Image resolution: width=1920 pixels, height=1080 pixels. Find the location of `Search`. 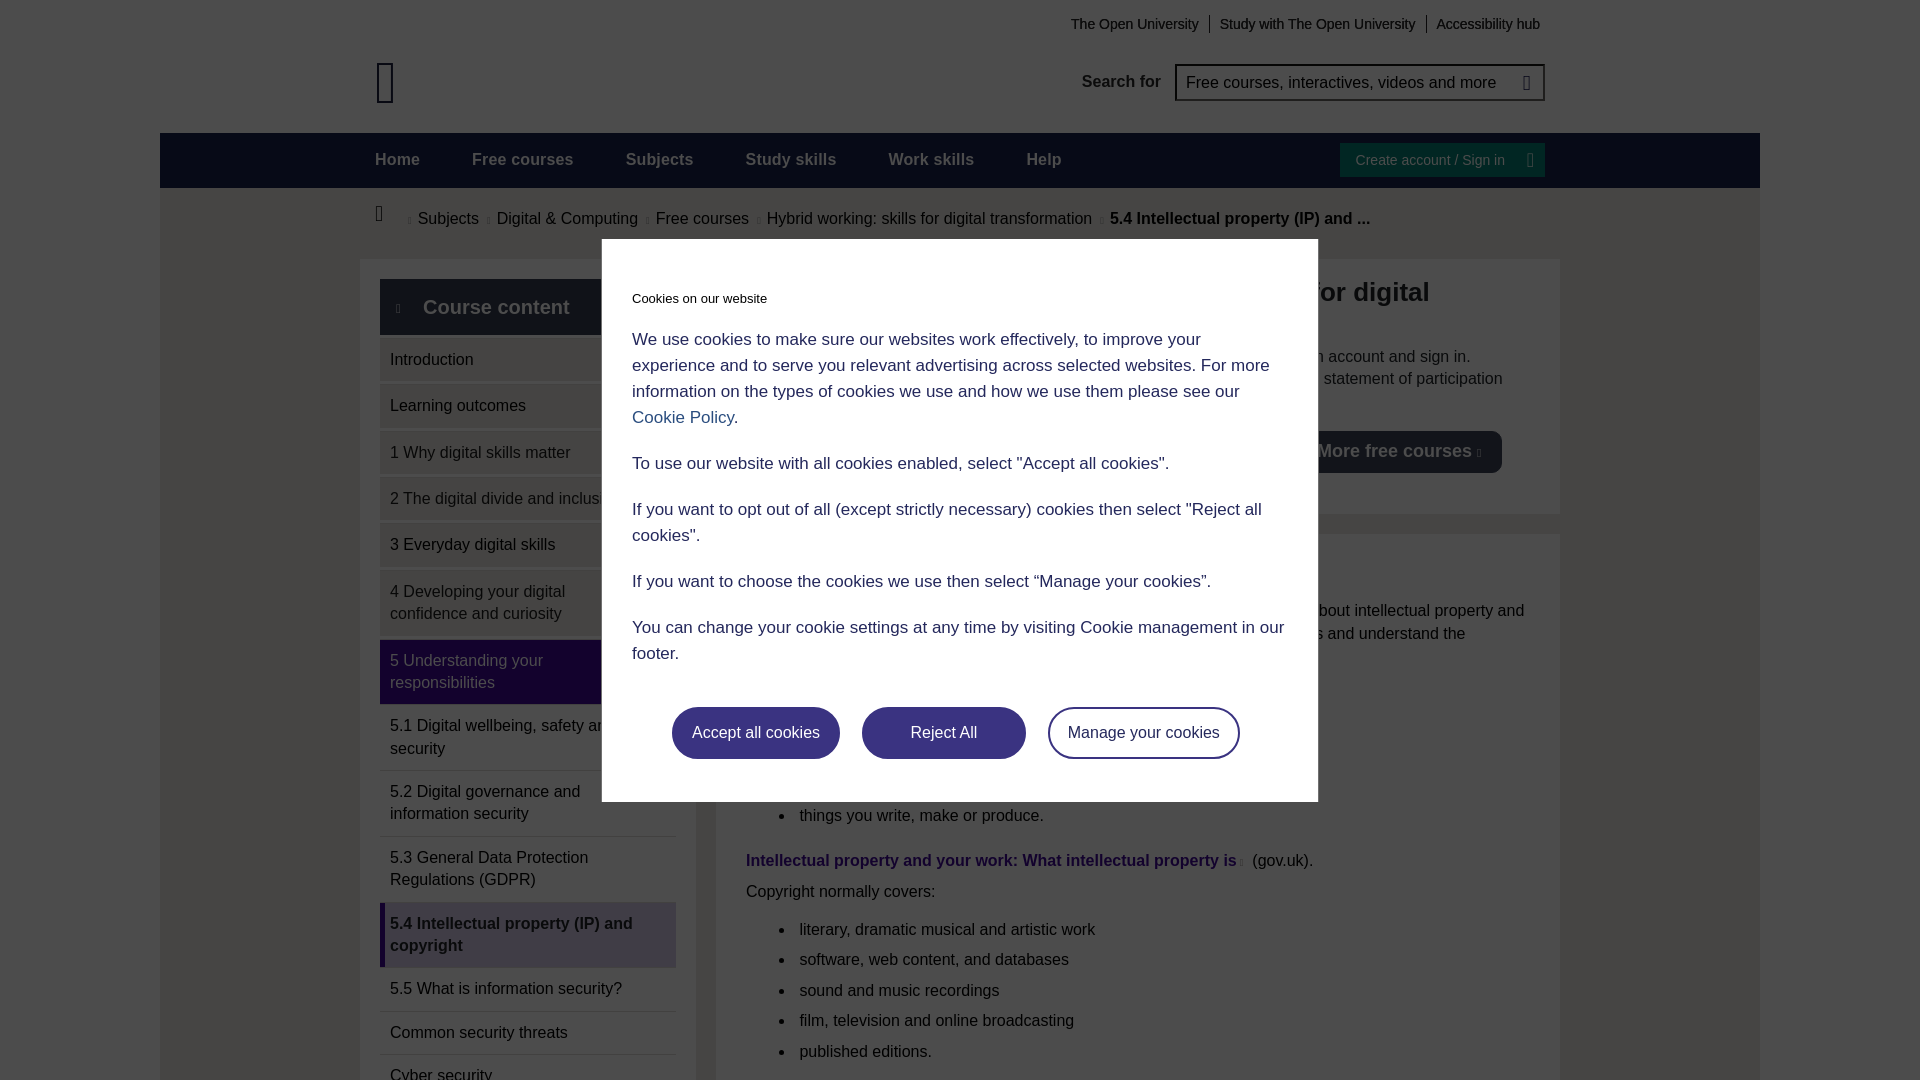

Search is located at coordinates (1526, 82).